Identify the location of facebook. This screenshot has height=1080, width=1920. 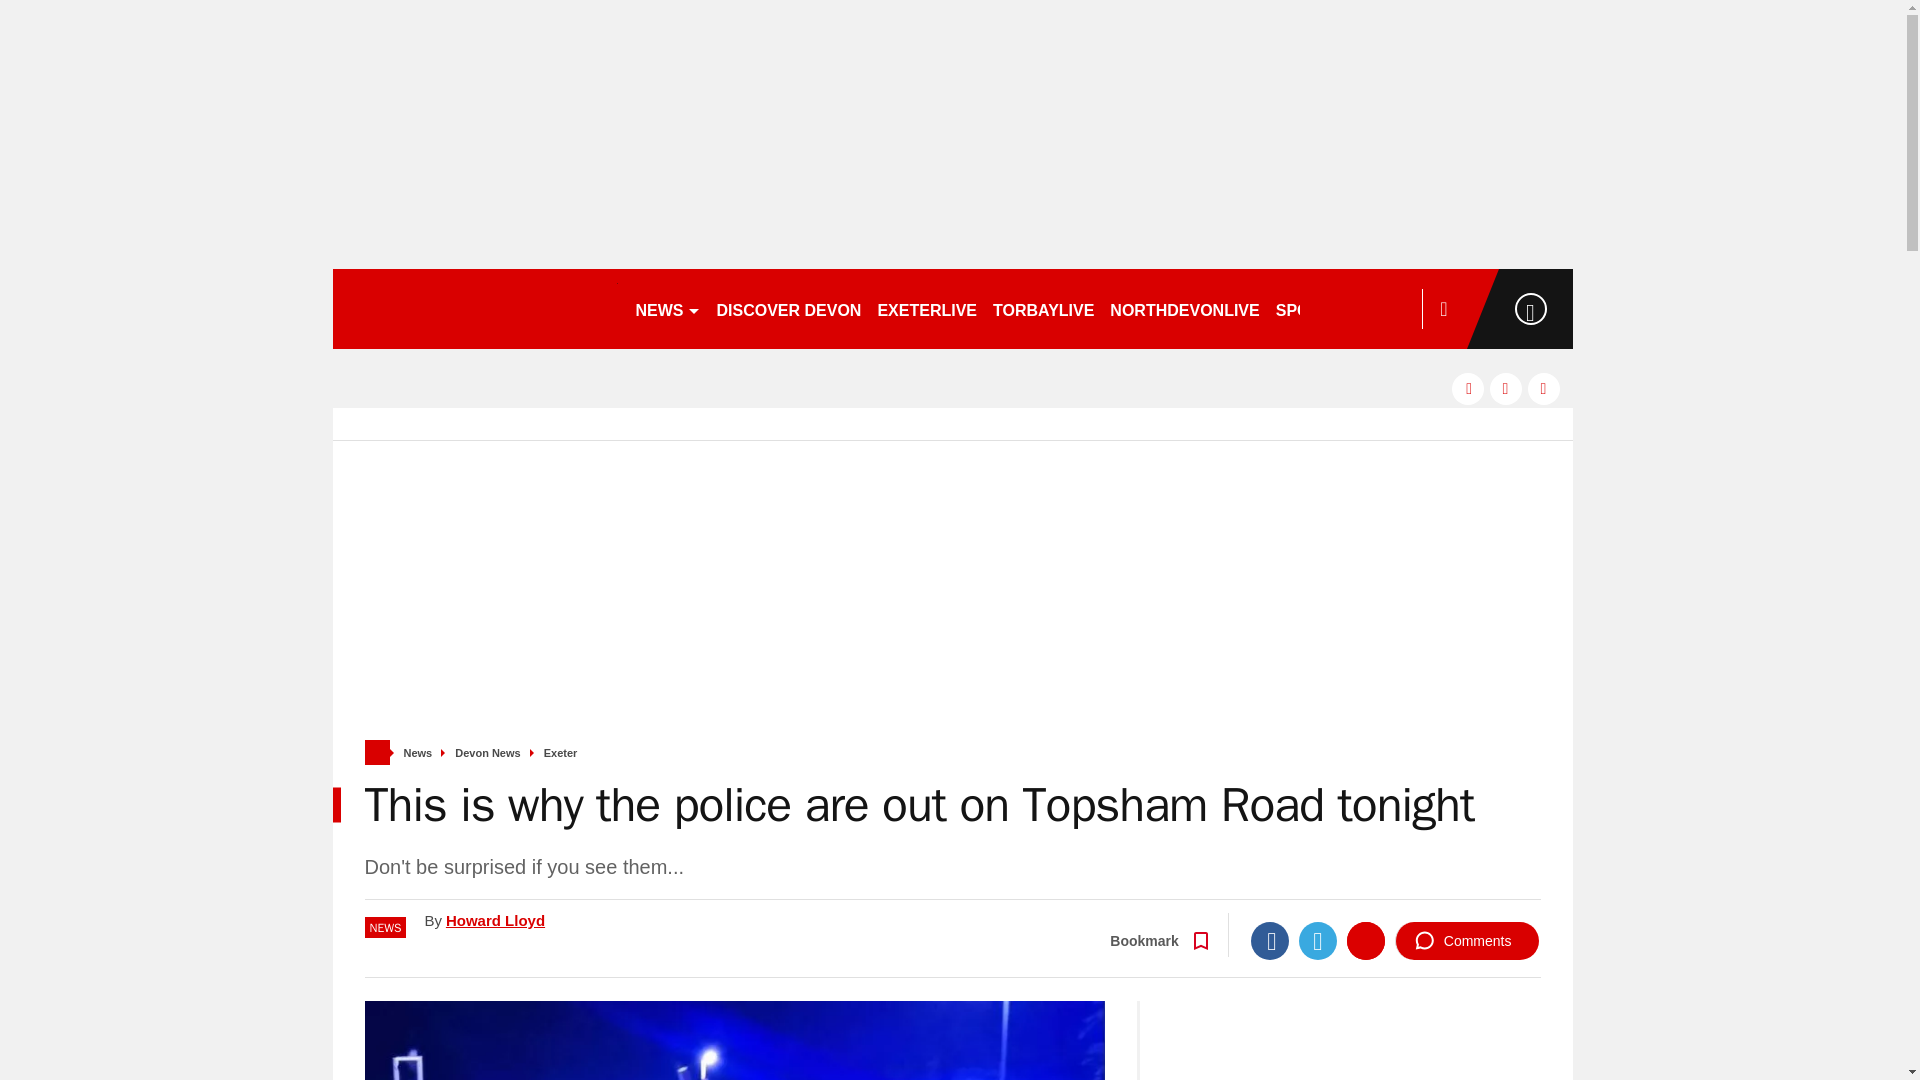
(1468, 388).